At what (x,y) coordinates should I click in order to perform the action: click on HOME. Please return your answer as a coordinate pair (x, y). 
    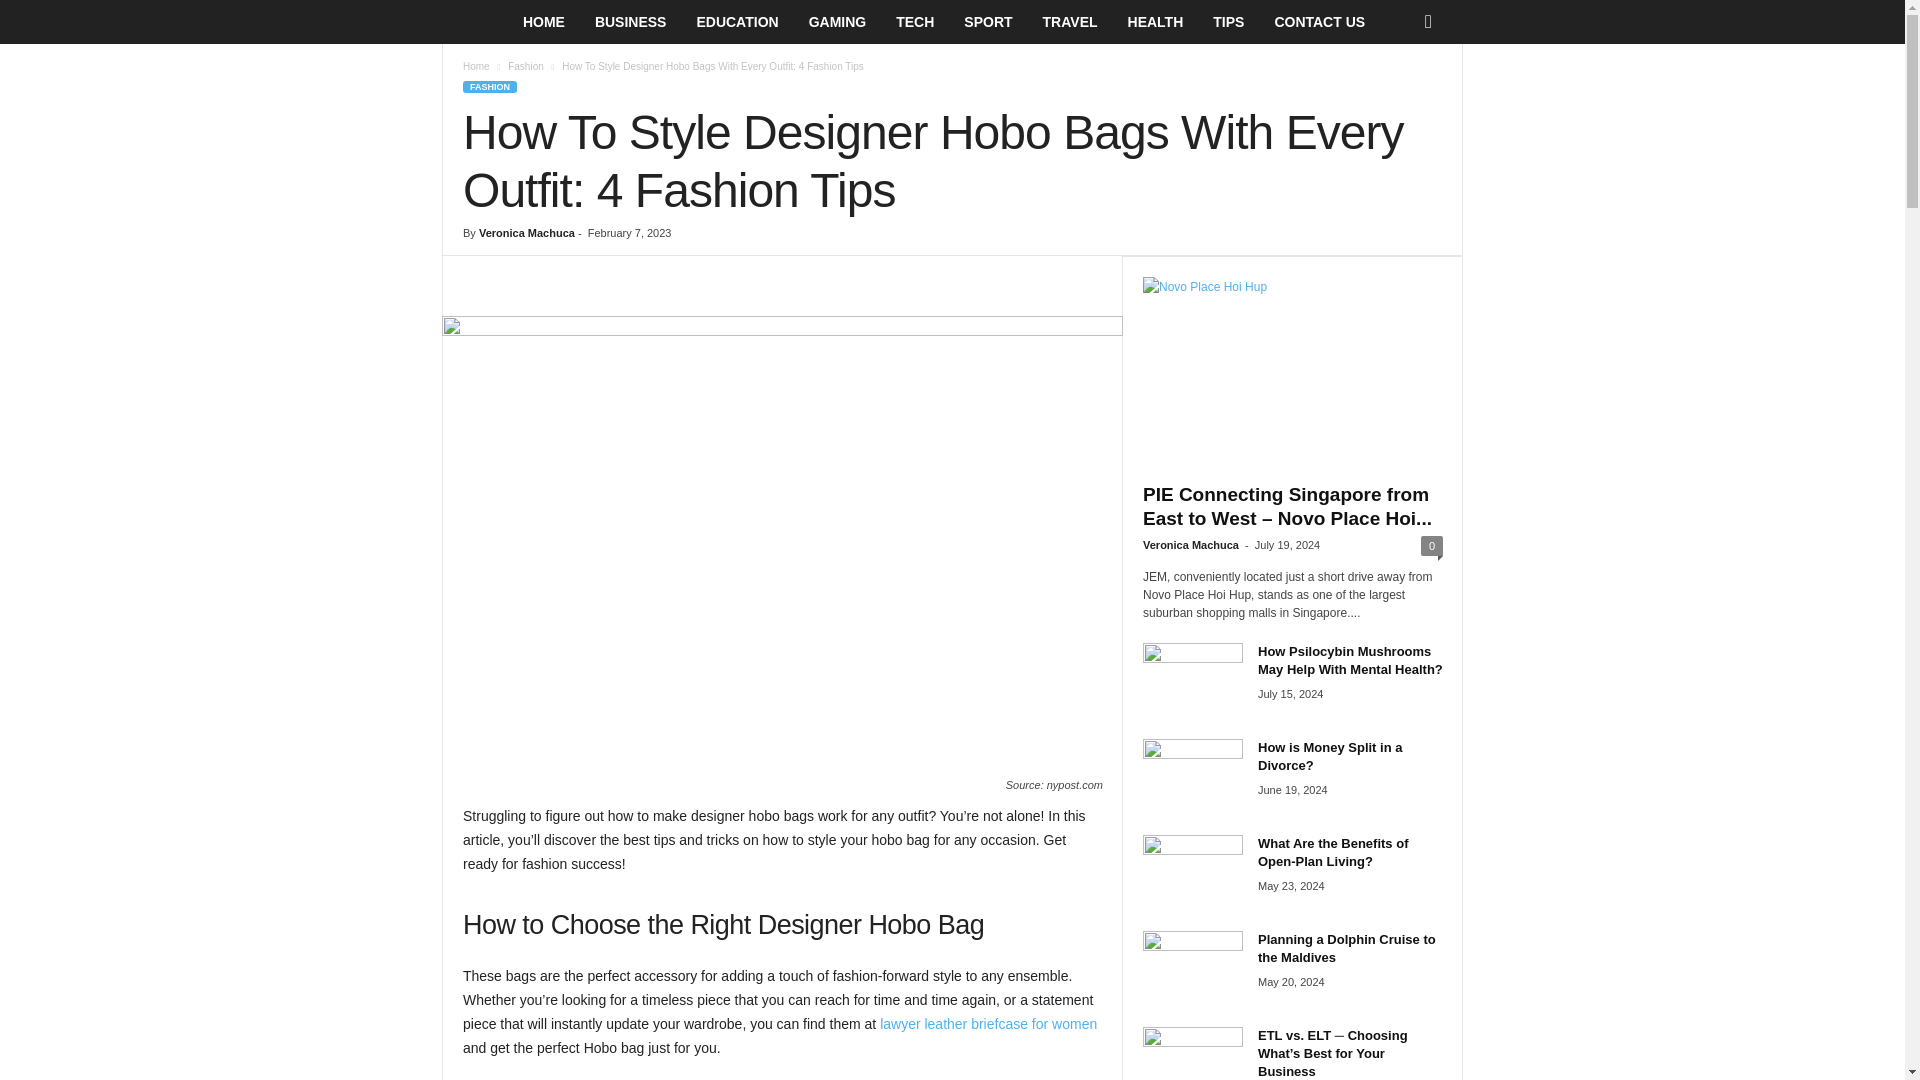
    Looking at the image, I should click on (544, 22).